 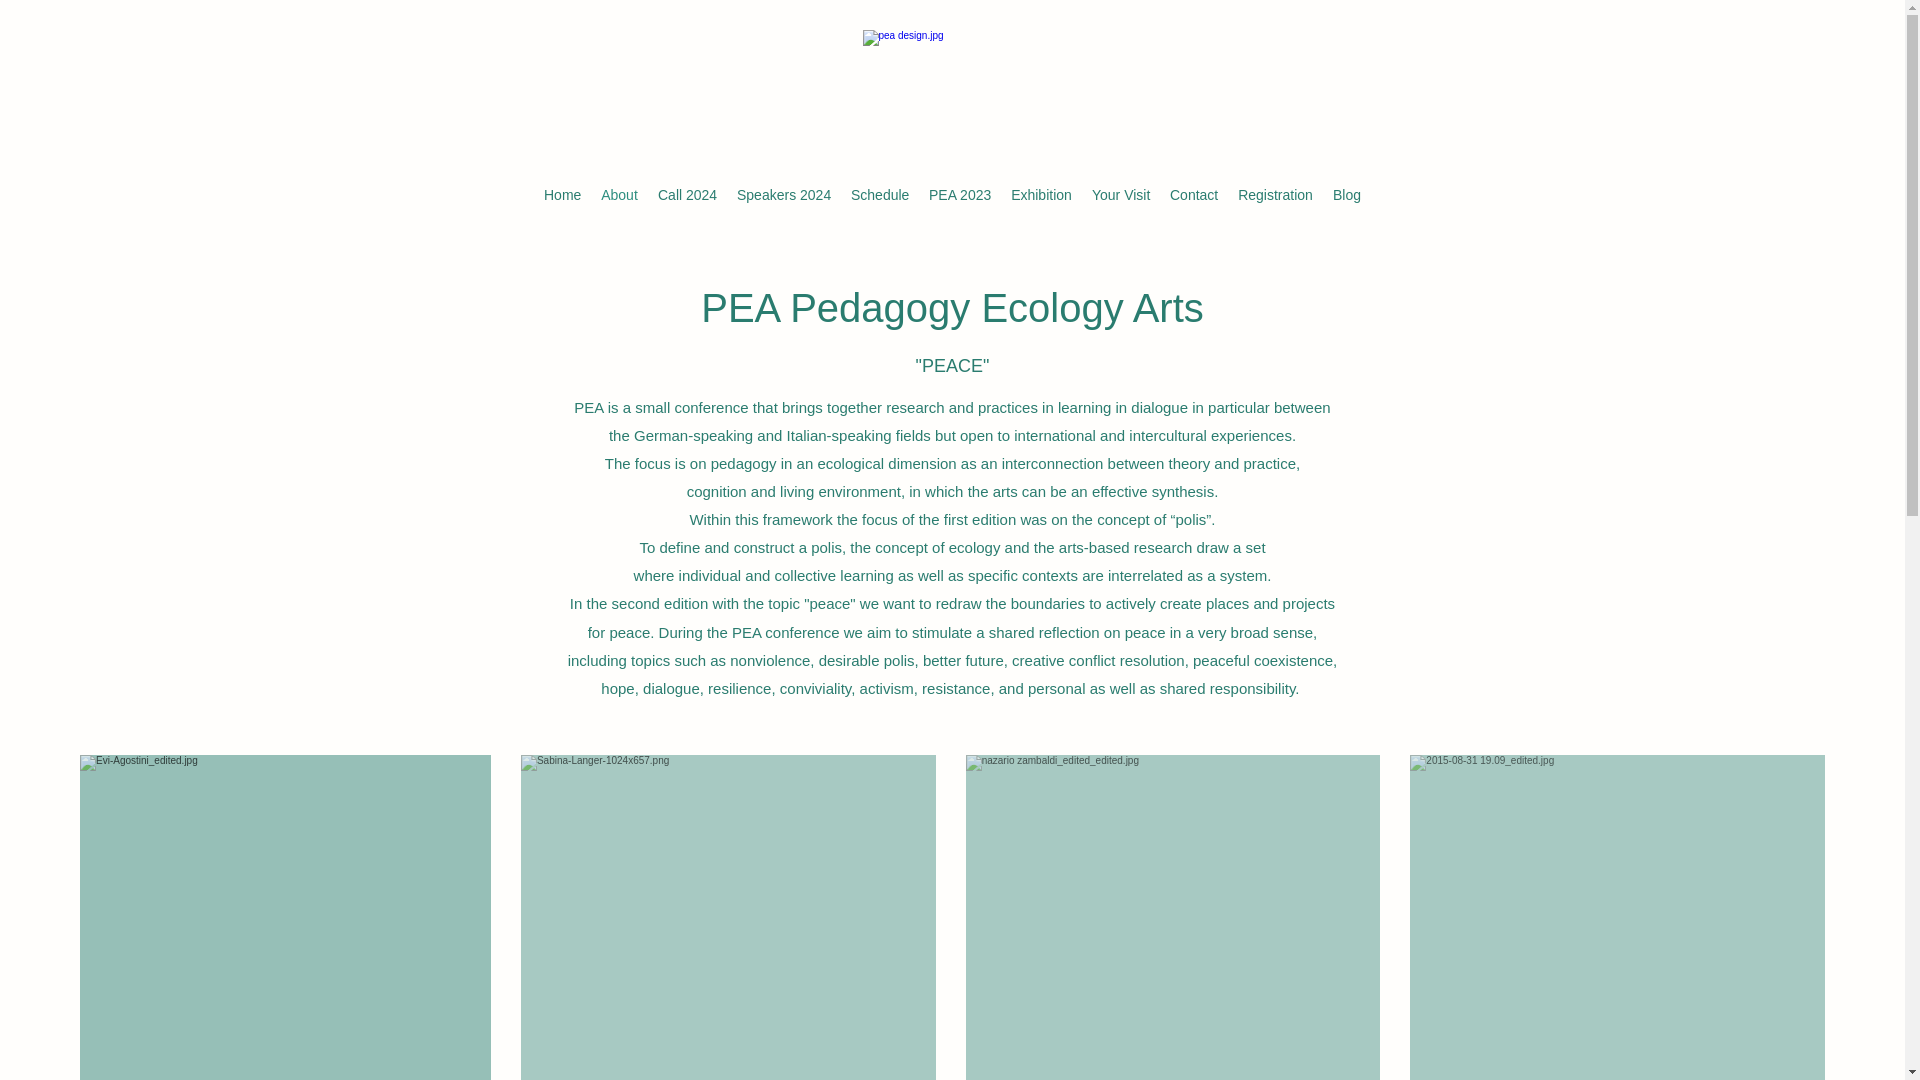 What do you see at coordinates (1041, 194) in the screenshot?
I see `Exhibition` at bounding box center [1041, 194].